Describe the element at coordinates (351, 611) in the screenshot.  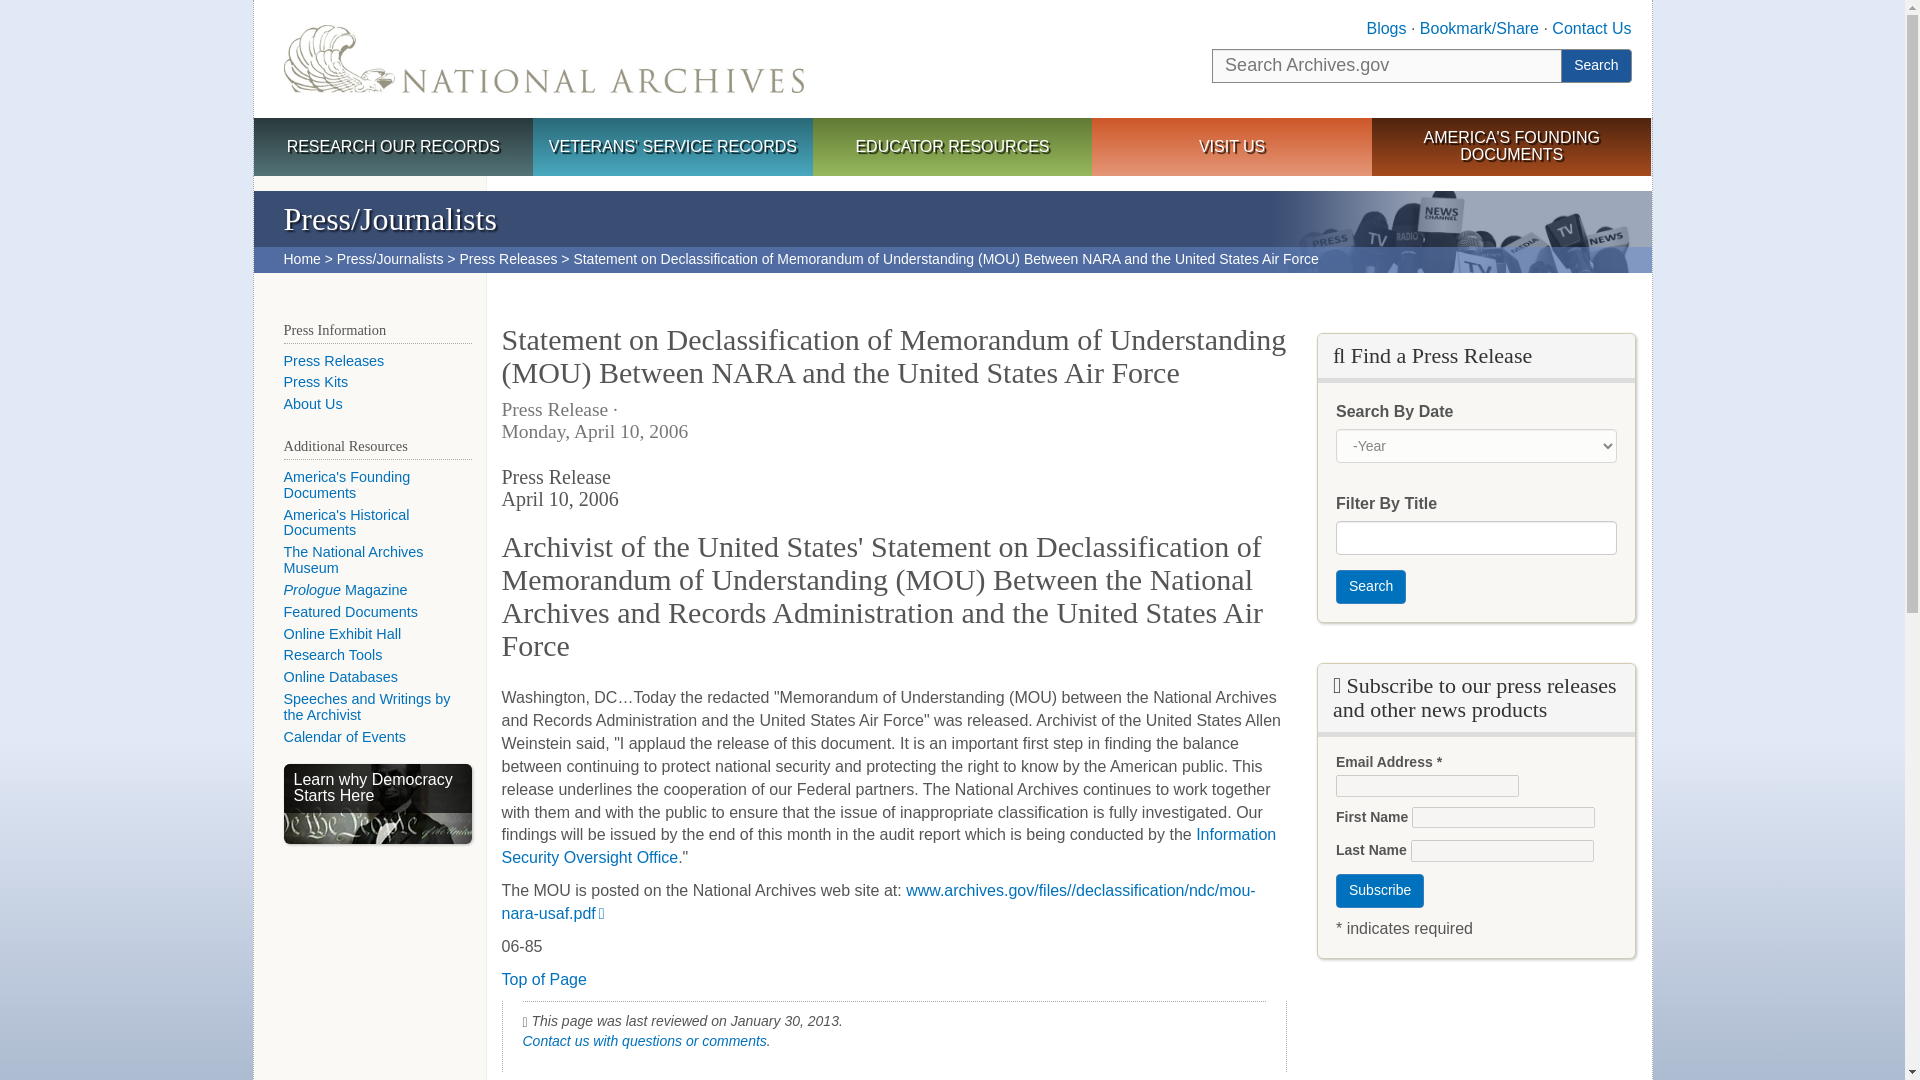
I see `Featured Documents` at that location.